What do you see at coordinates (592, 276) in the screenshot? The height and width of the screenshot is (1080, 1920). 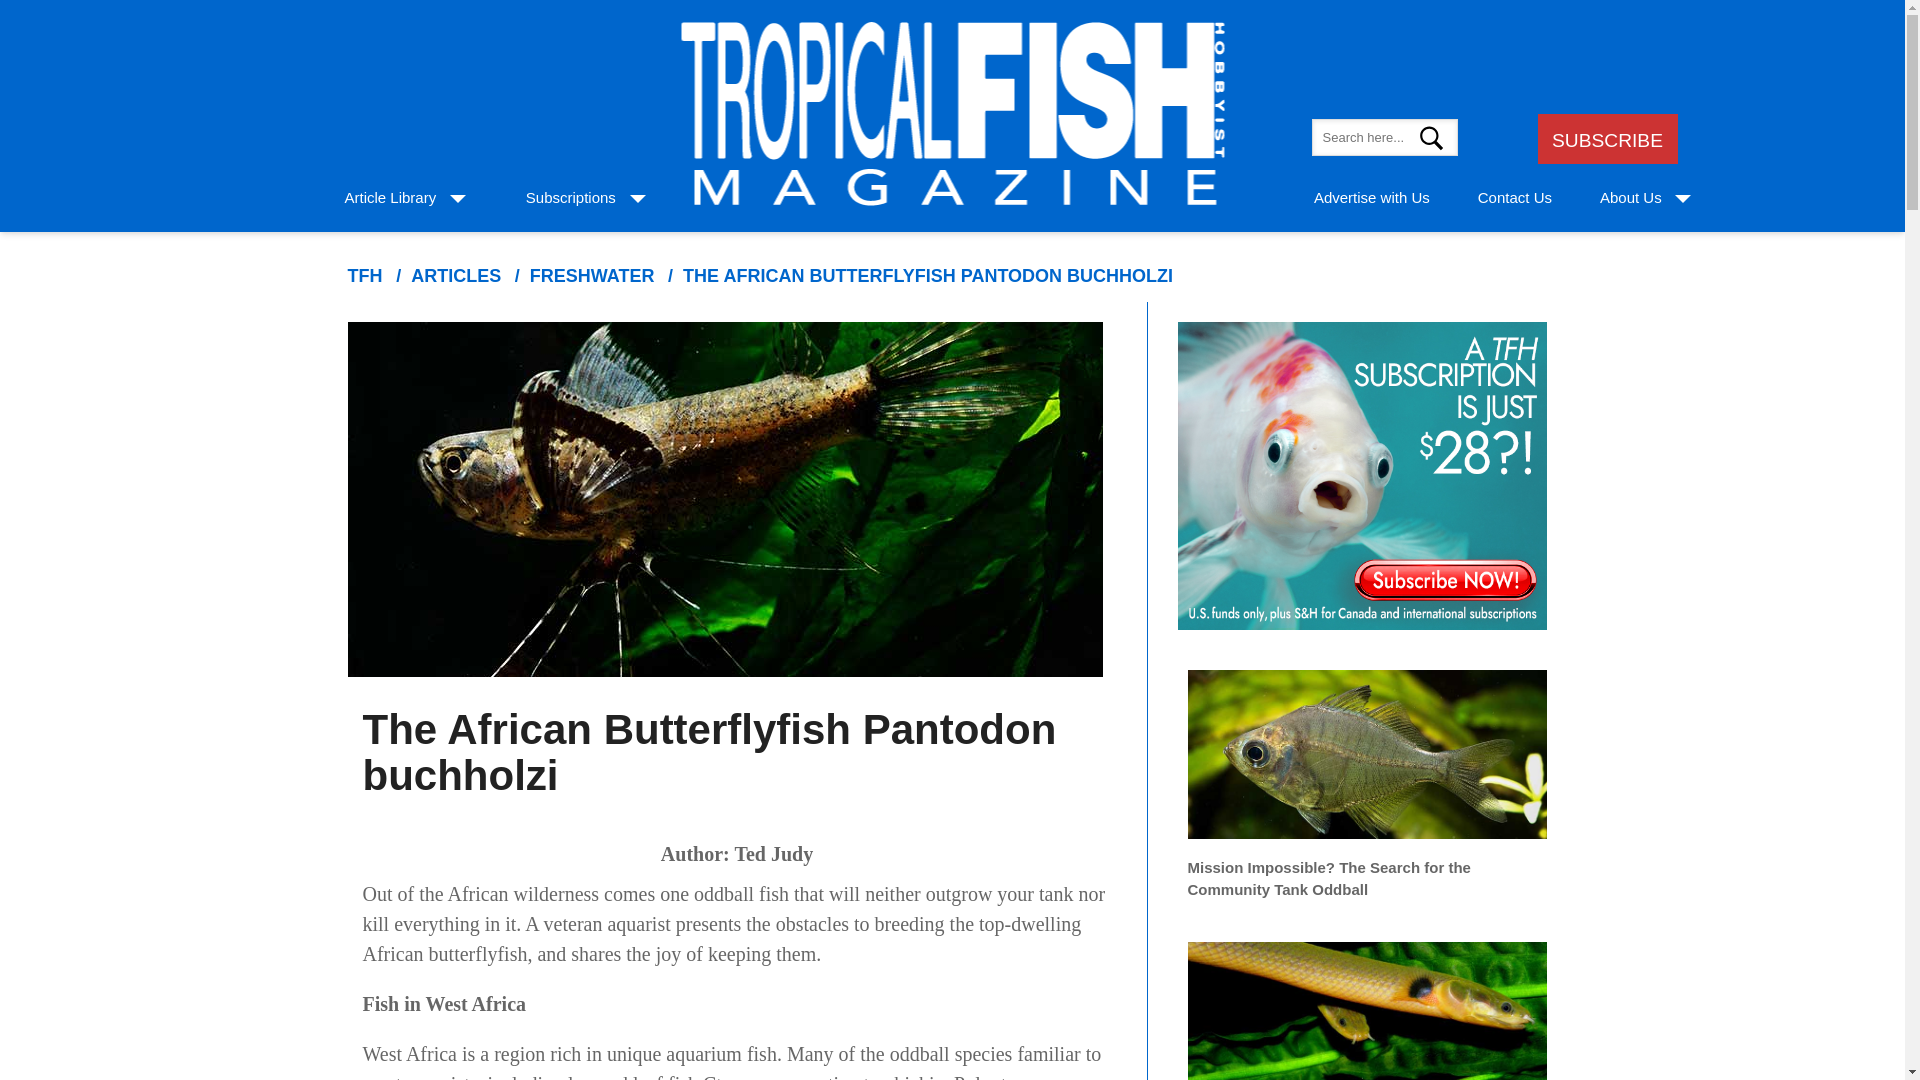 I see `freshwater` at bounding box center [592, 276].